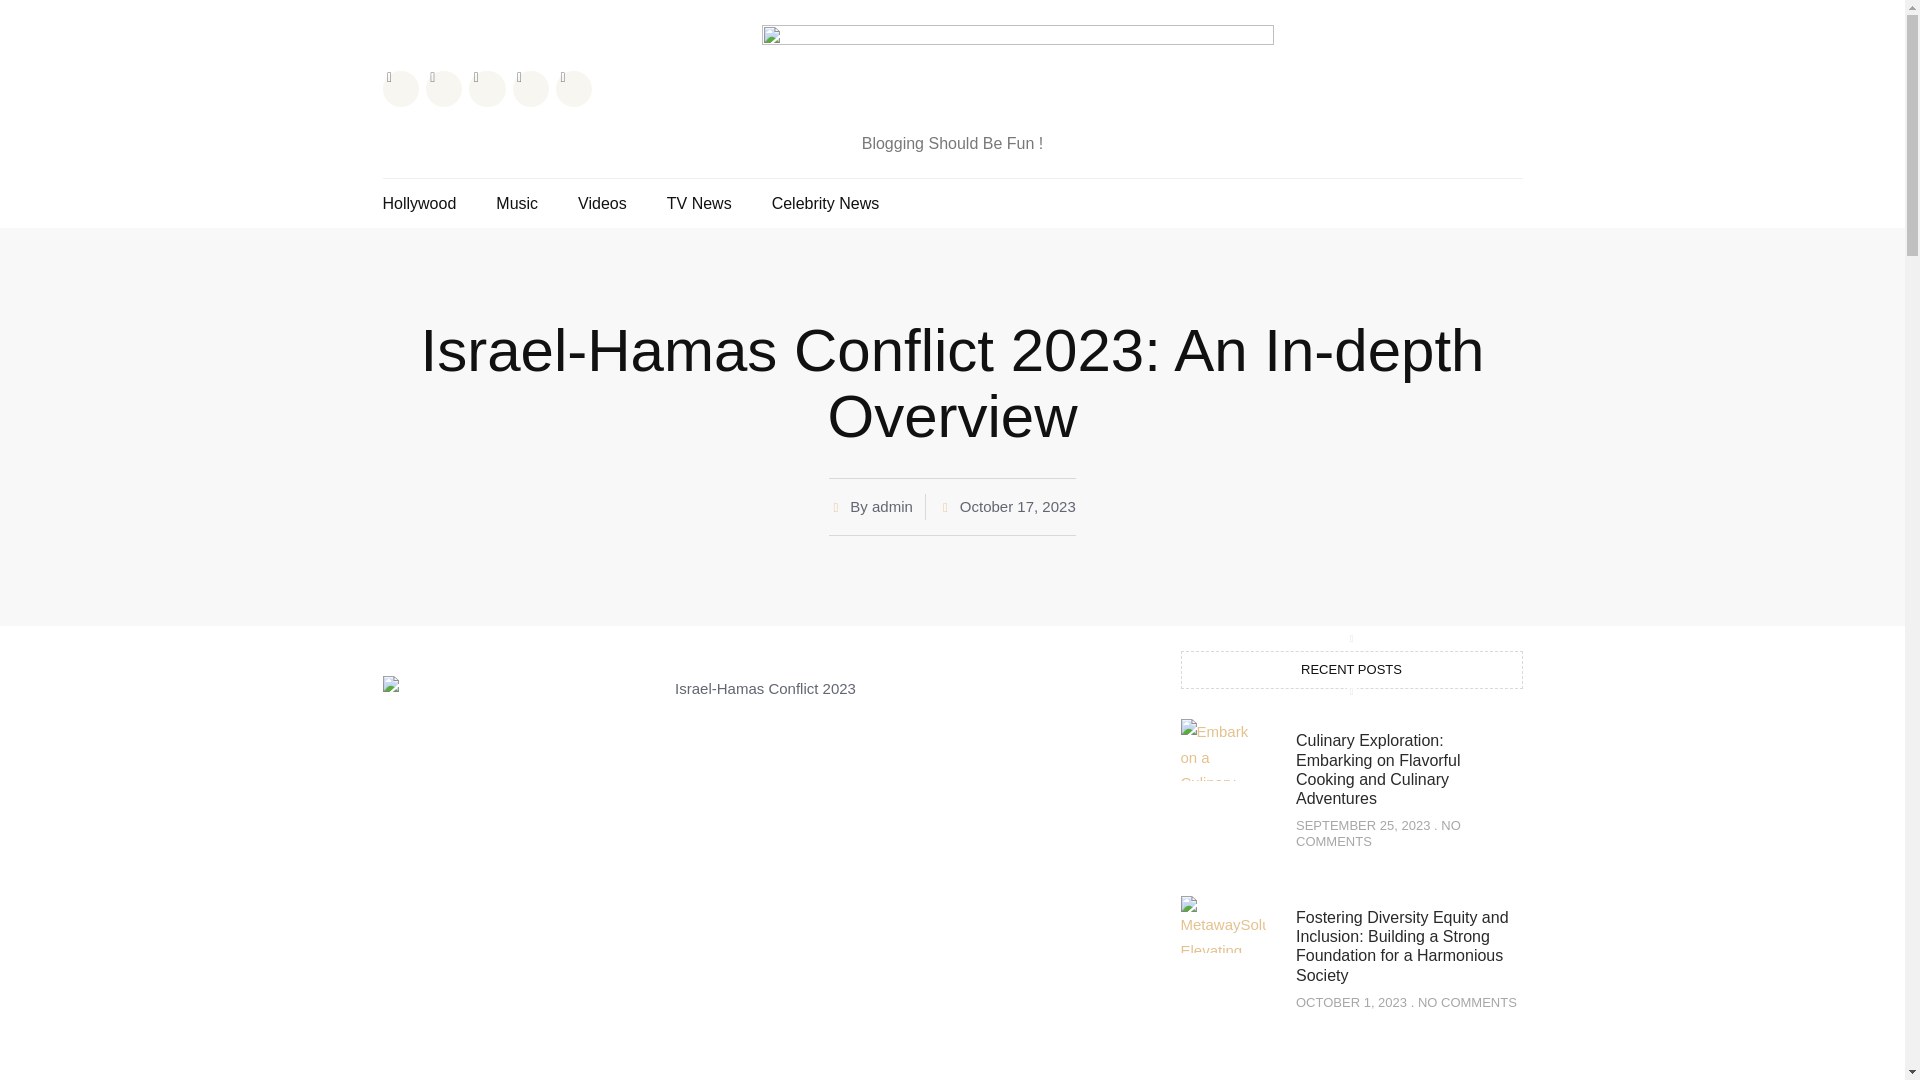  I want to click on Music, so click(516, 203).